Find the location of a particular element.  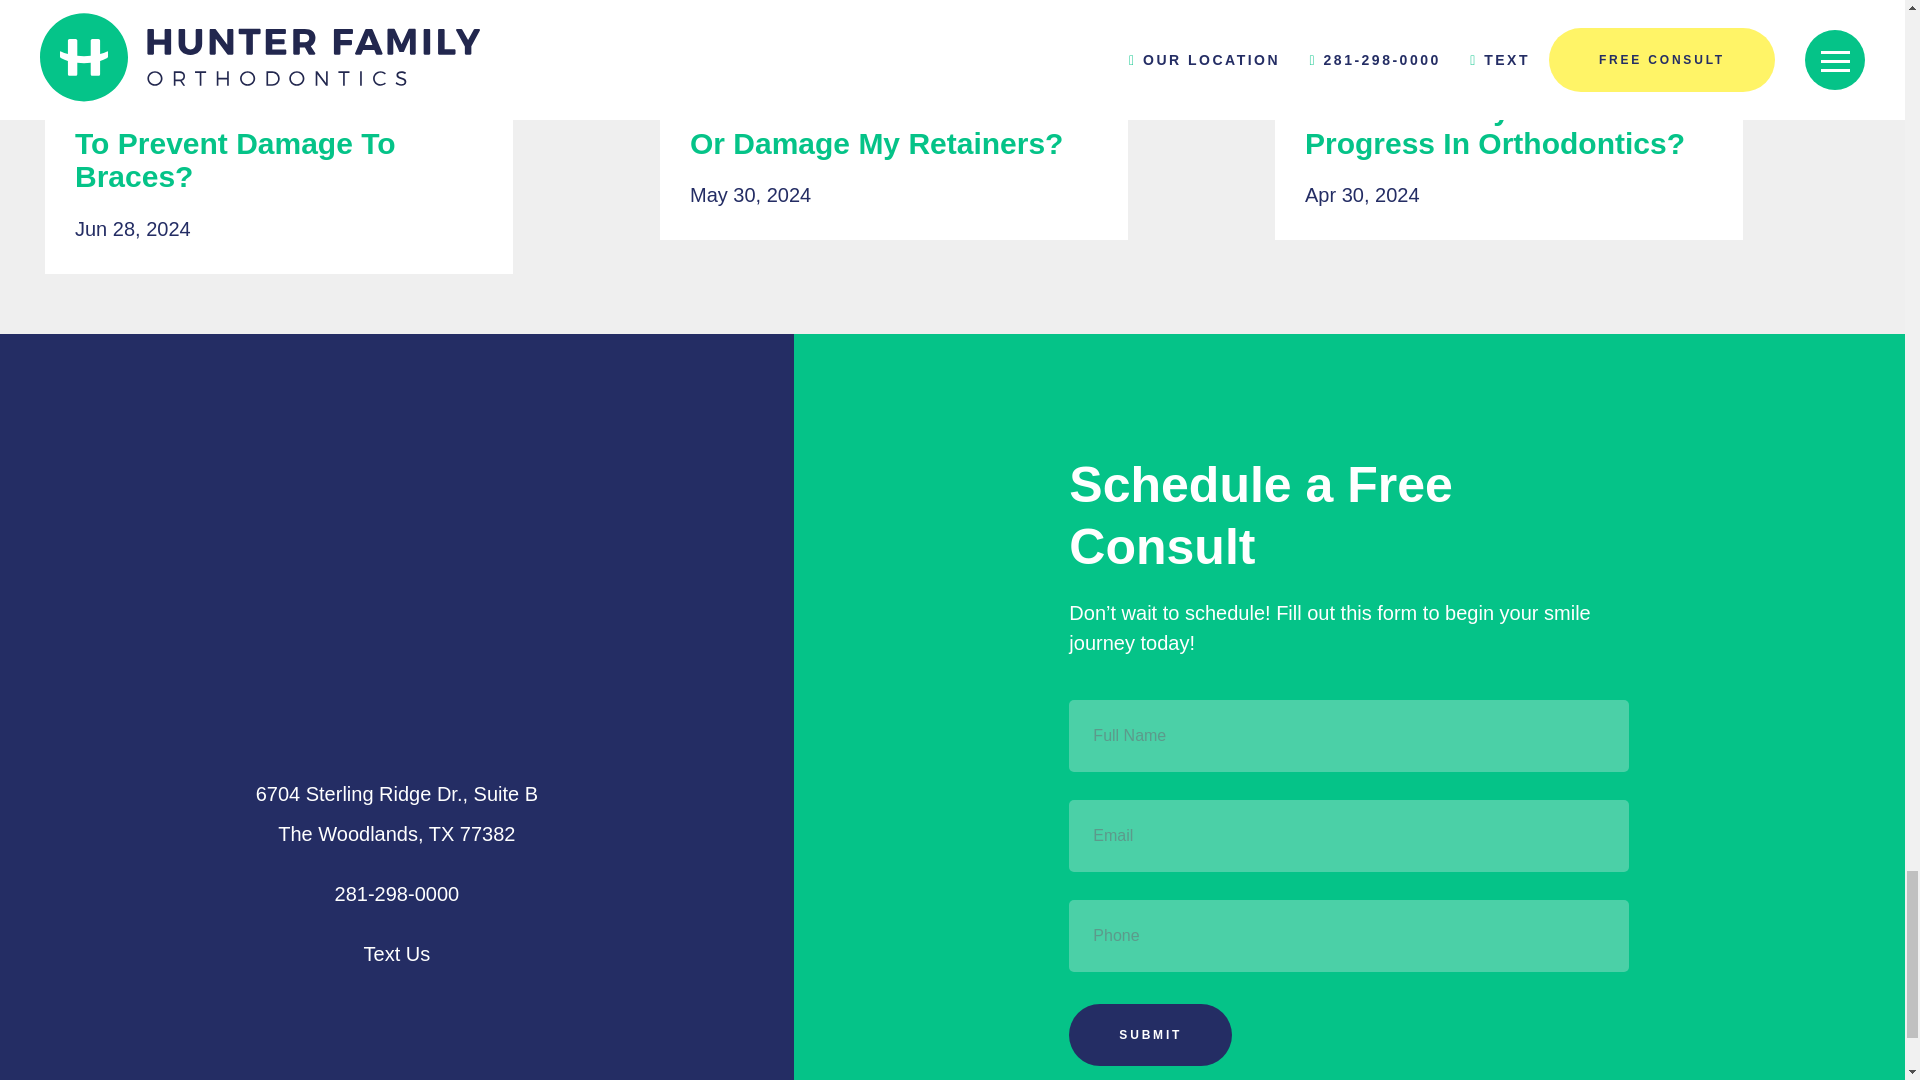

How Do X-Rays Track Progress In Orthodontics? is located at coordinates (1567, 56).